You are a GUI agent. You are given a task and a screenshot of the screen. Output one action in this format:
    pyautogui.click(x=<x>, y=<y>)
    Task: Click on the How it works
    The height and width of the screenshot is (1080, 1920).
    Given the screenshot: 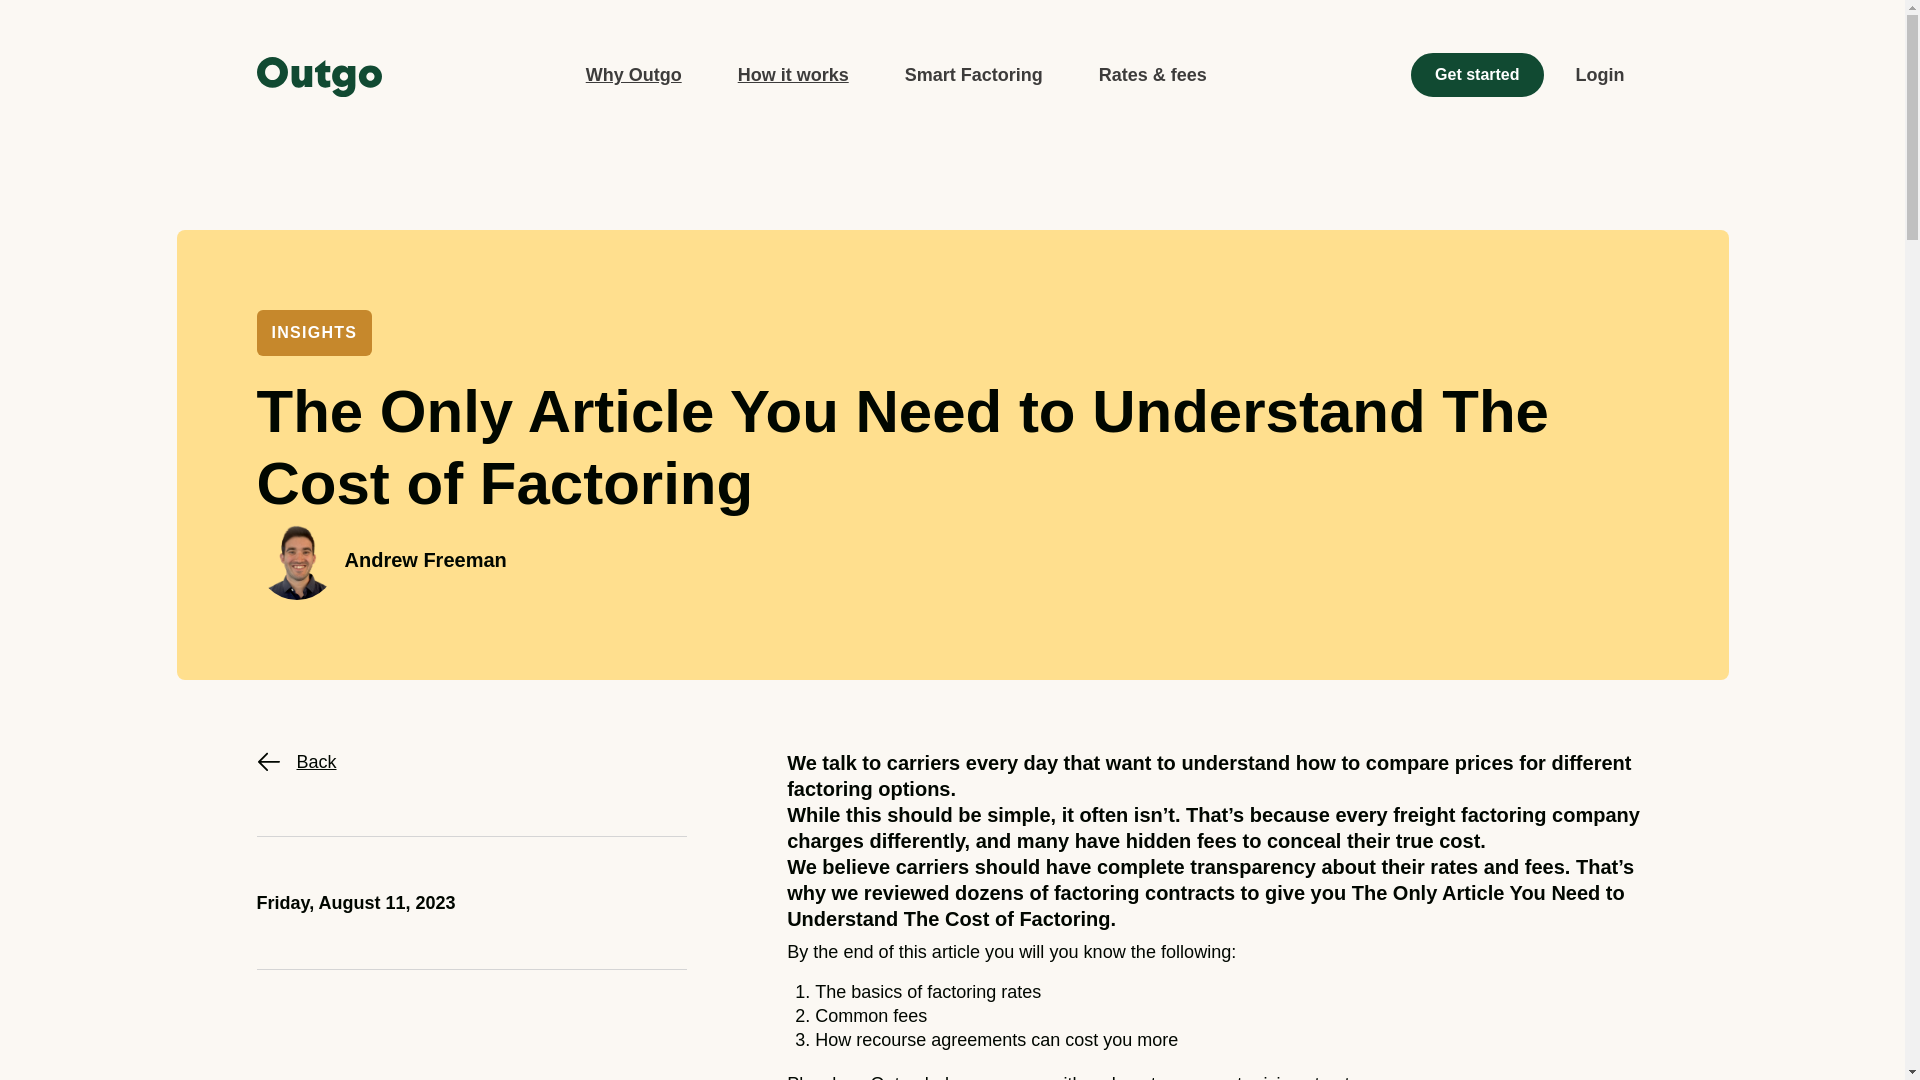 What is the action you would take?
    pyautogui.click(x=792, y=74)
    